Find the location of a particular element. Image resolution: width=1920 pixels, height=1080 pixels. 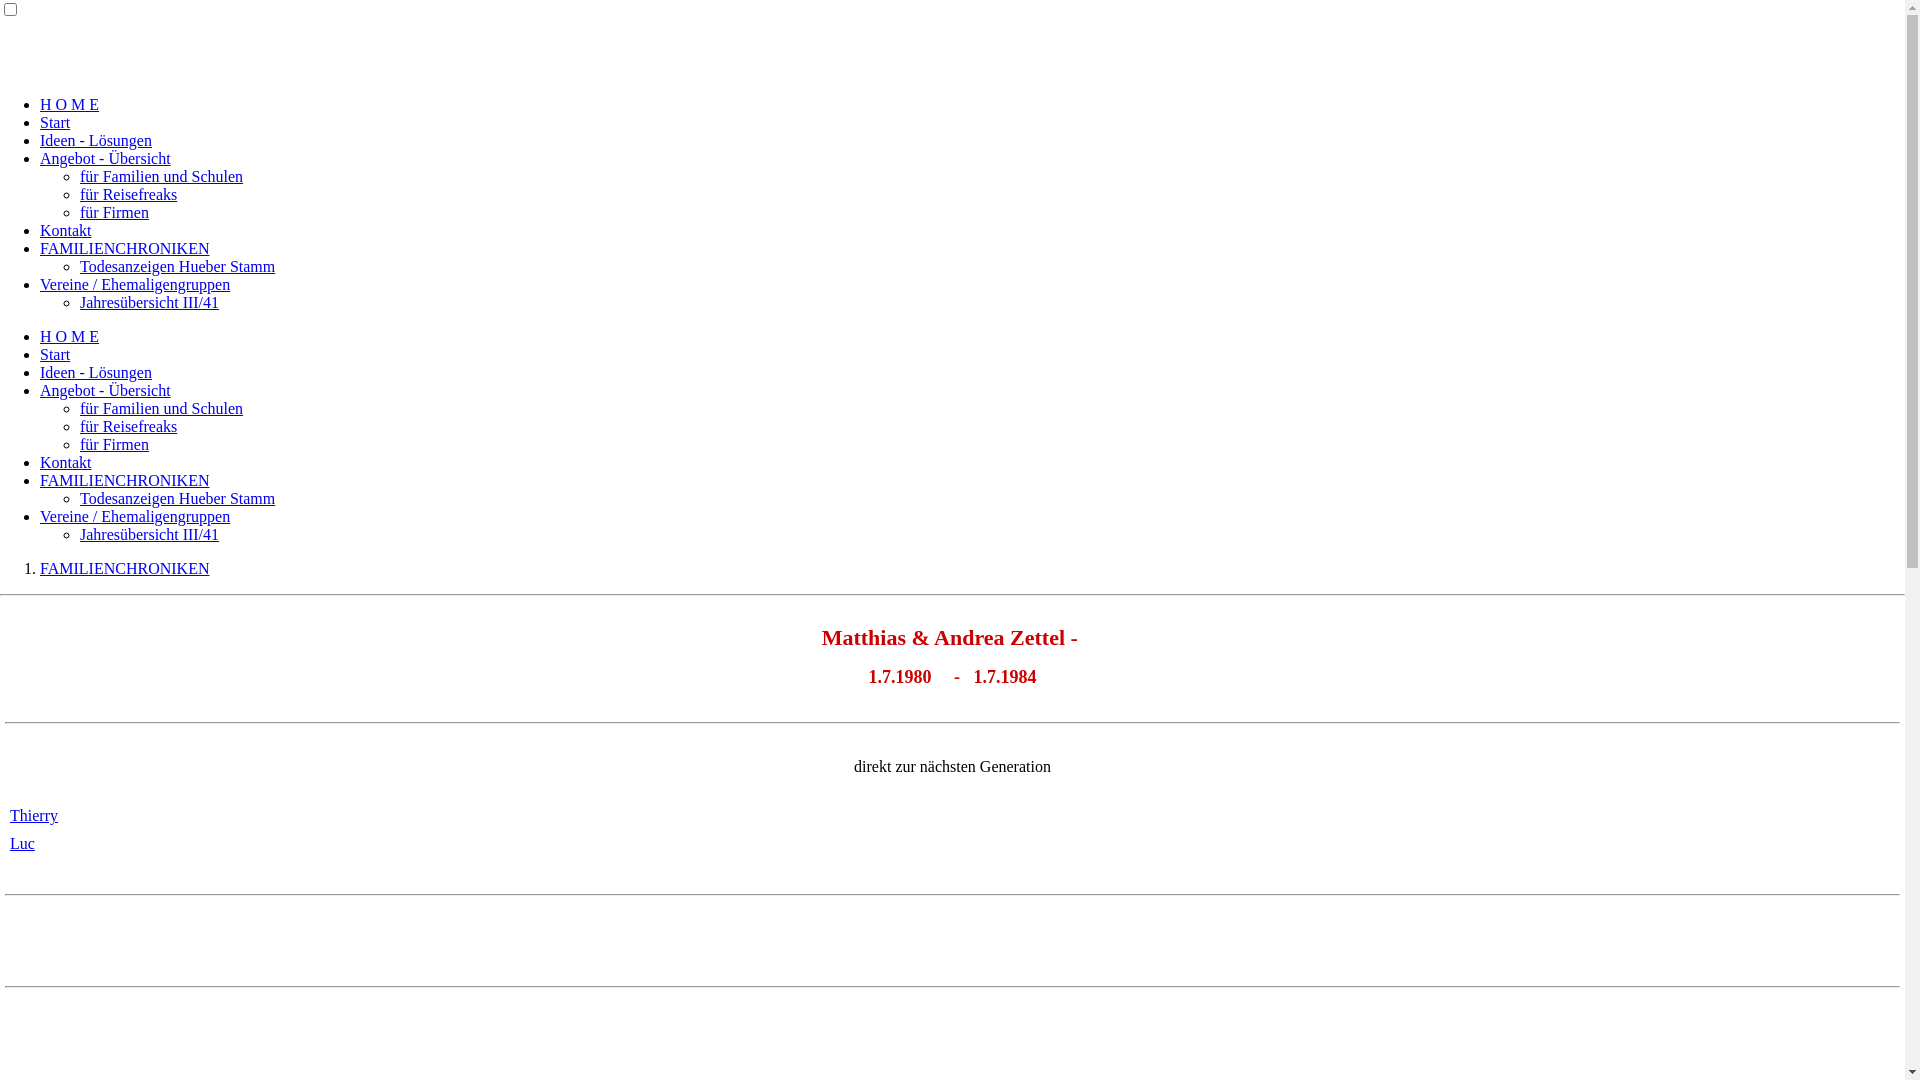

FAMILIENCHRONIKEN is located at coordinates (124, 480).